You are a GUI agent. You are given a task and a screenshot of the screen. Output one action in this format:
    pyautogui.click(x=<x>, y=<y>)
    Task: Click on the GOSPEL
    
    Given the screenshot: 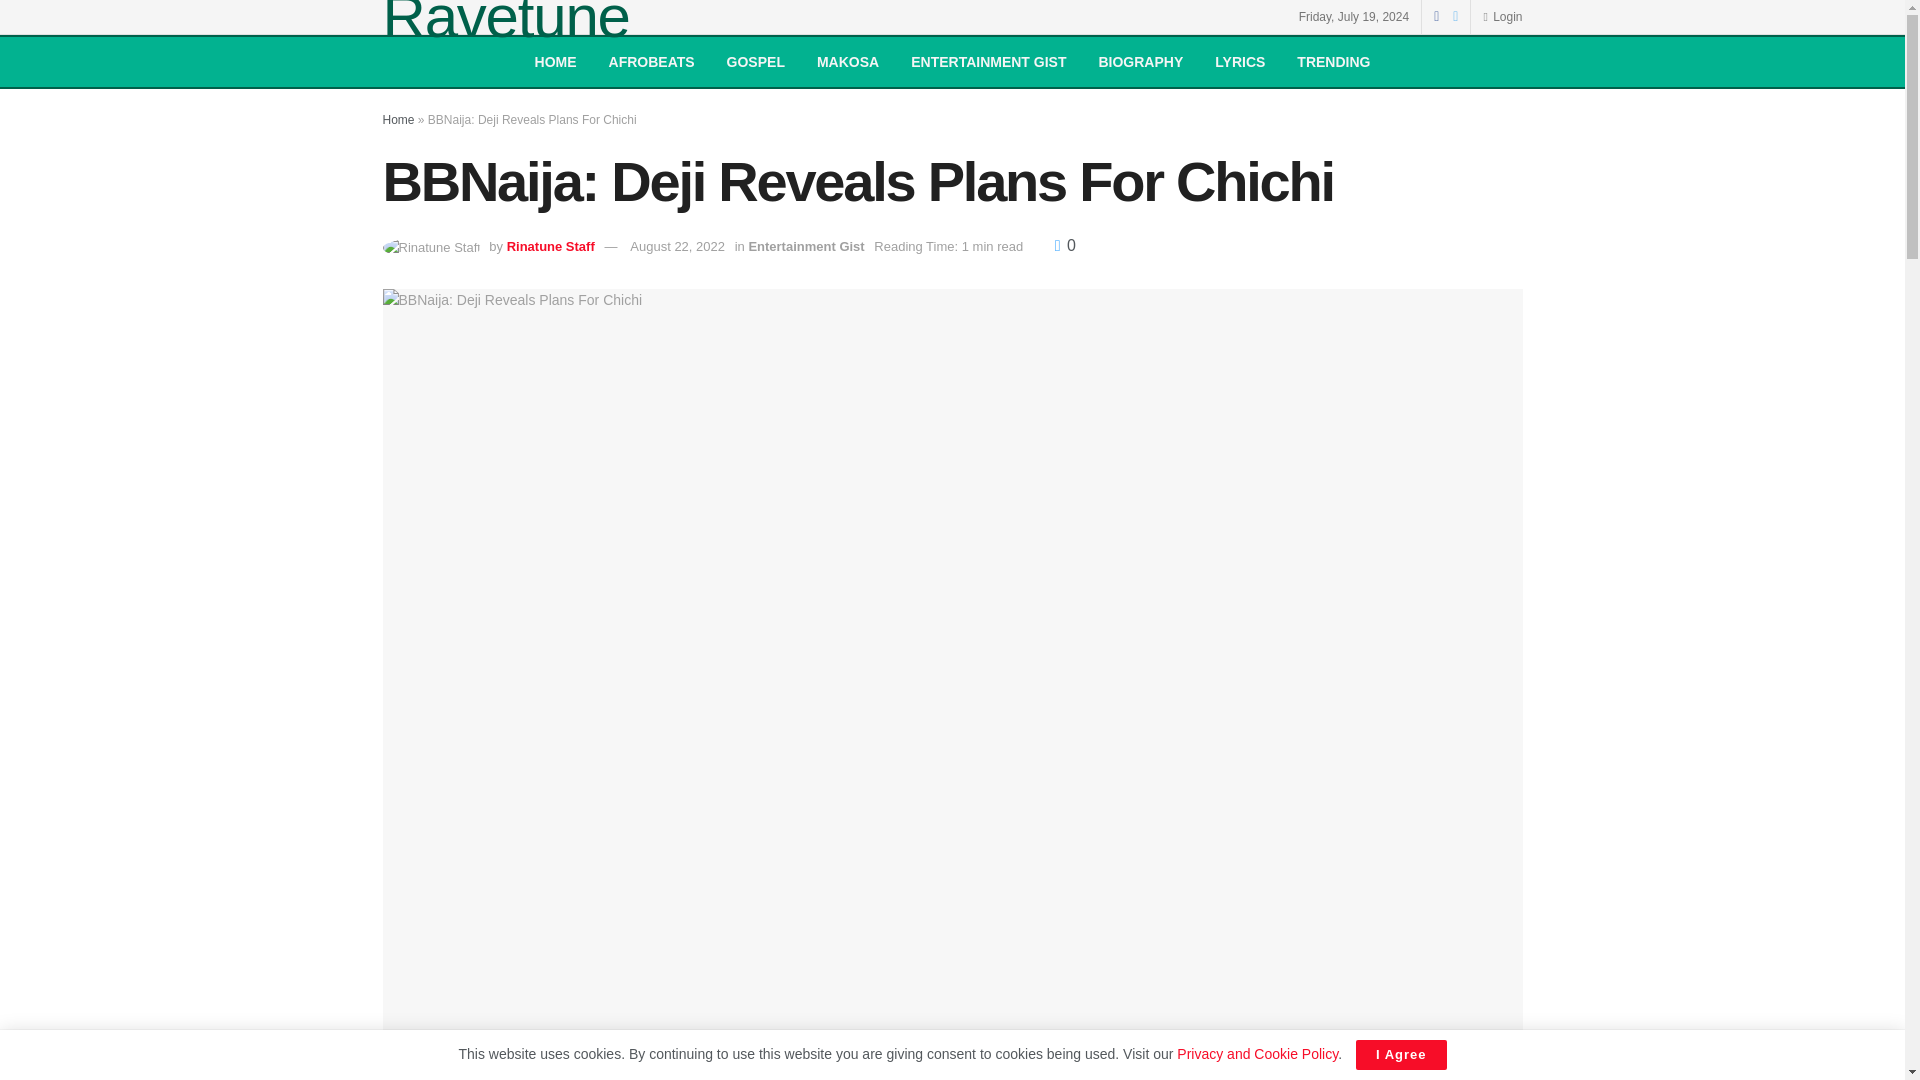 What is the action you would take?
    pyautogui.click(x=755, y=62)
    